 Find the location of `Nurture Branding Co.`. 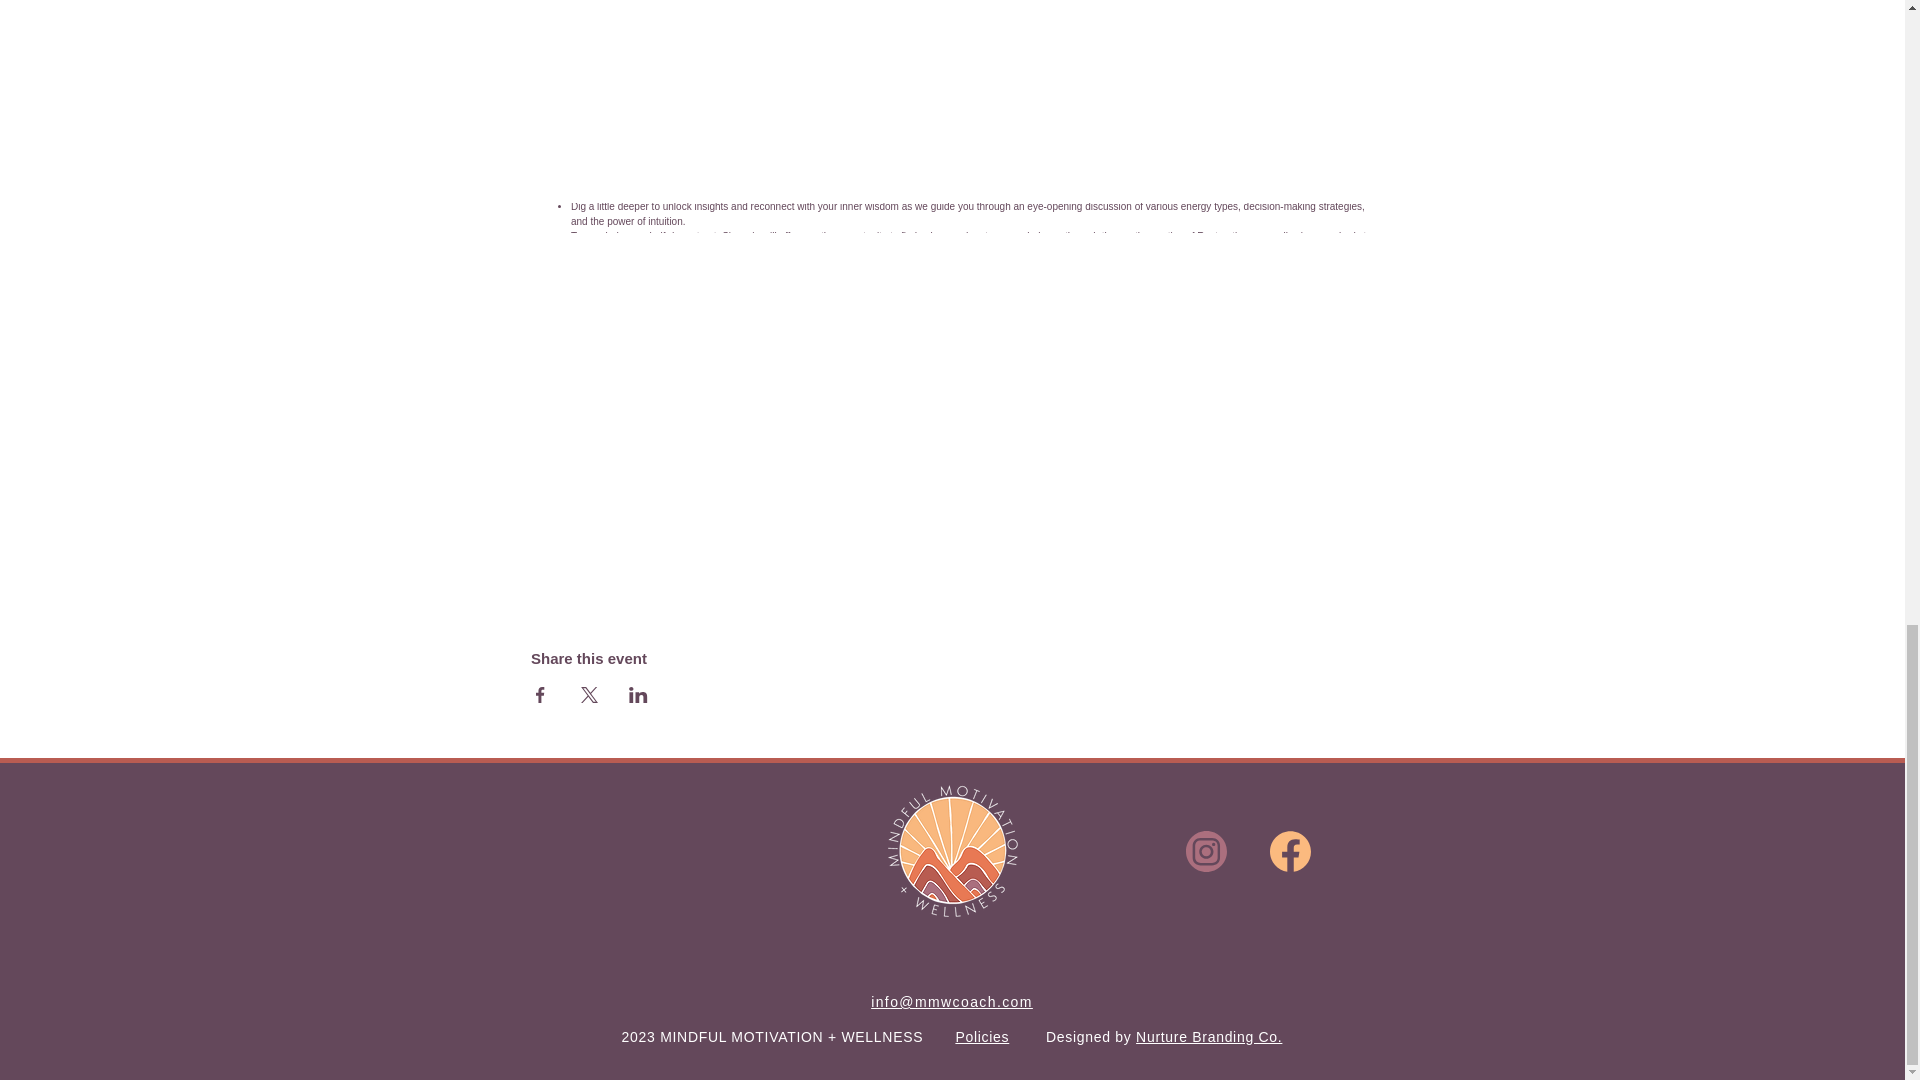

Nurture Branding Co. is located at coordinates (1209, 1037).